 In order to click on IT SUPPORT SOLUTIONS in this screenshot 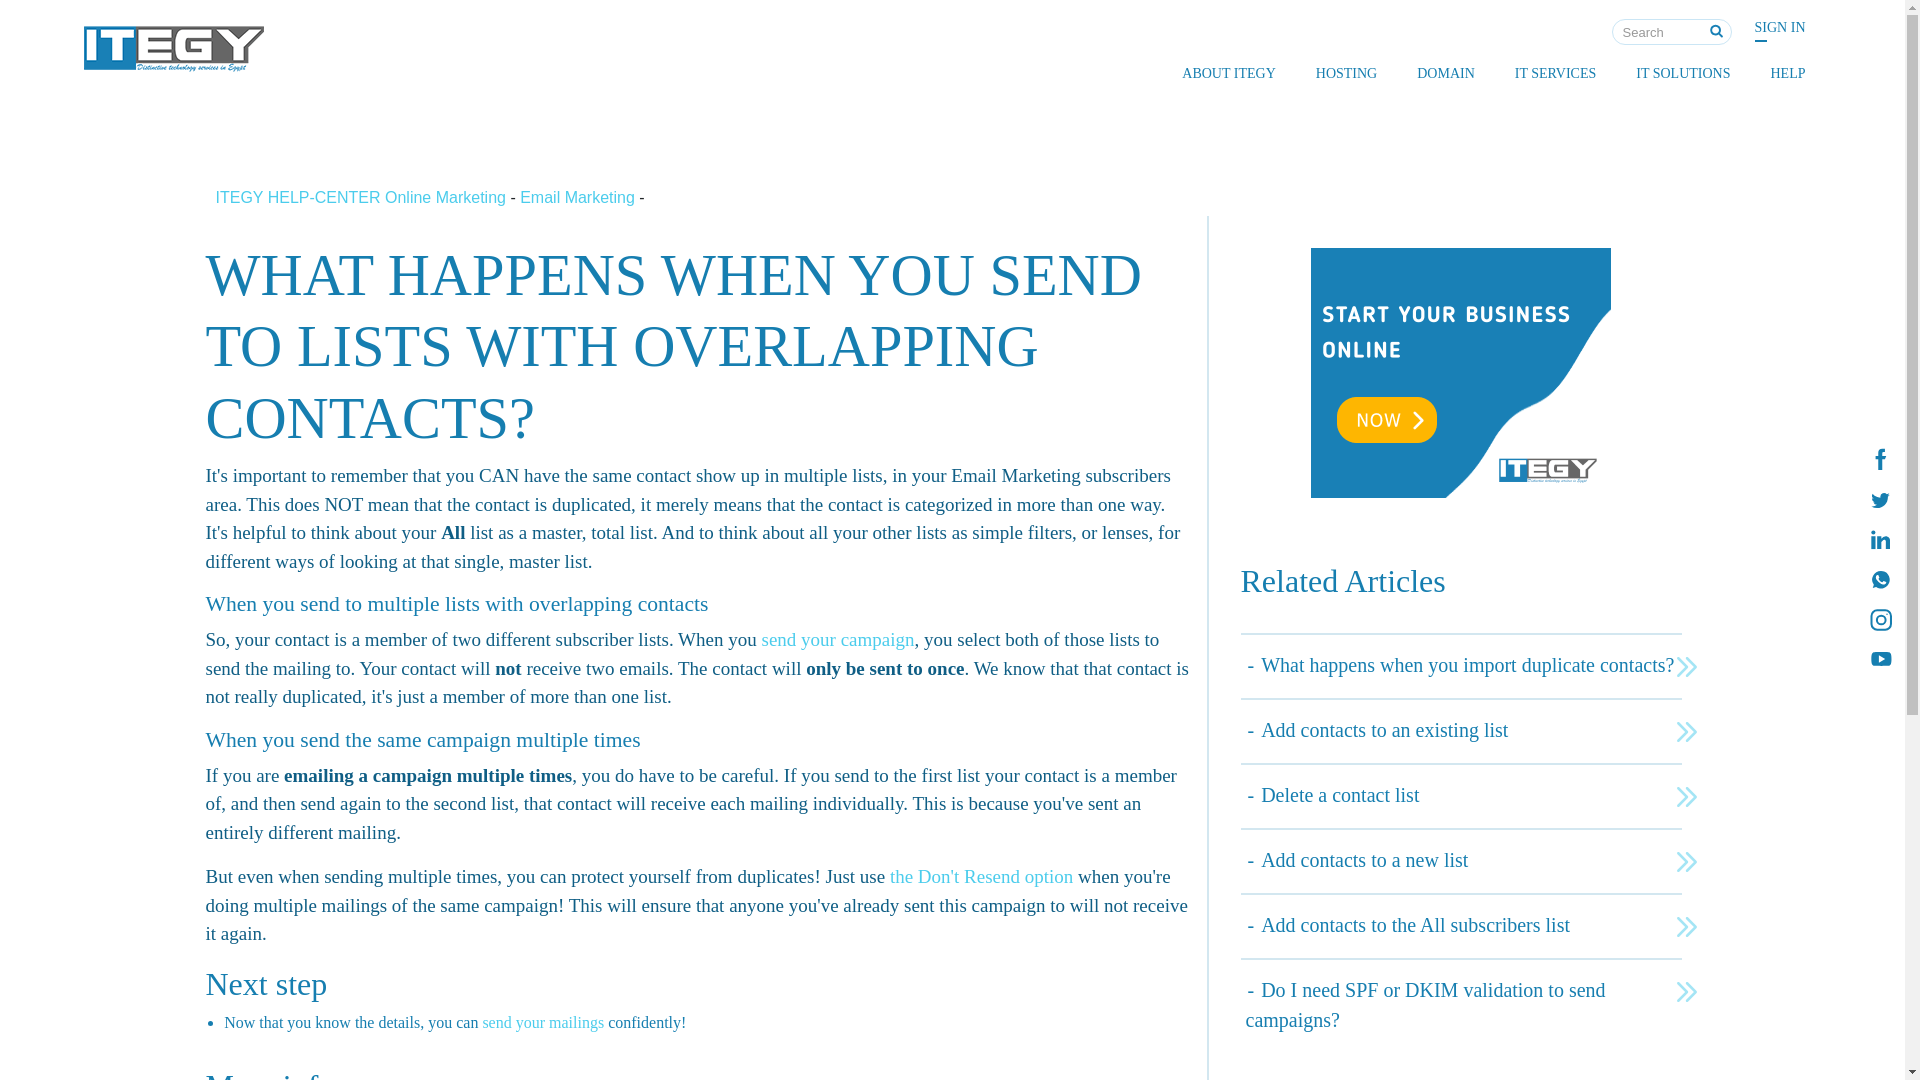, I will do `click(1668, 109)`.